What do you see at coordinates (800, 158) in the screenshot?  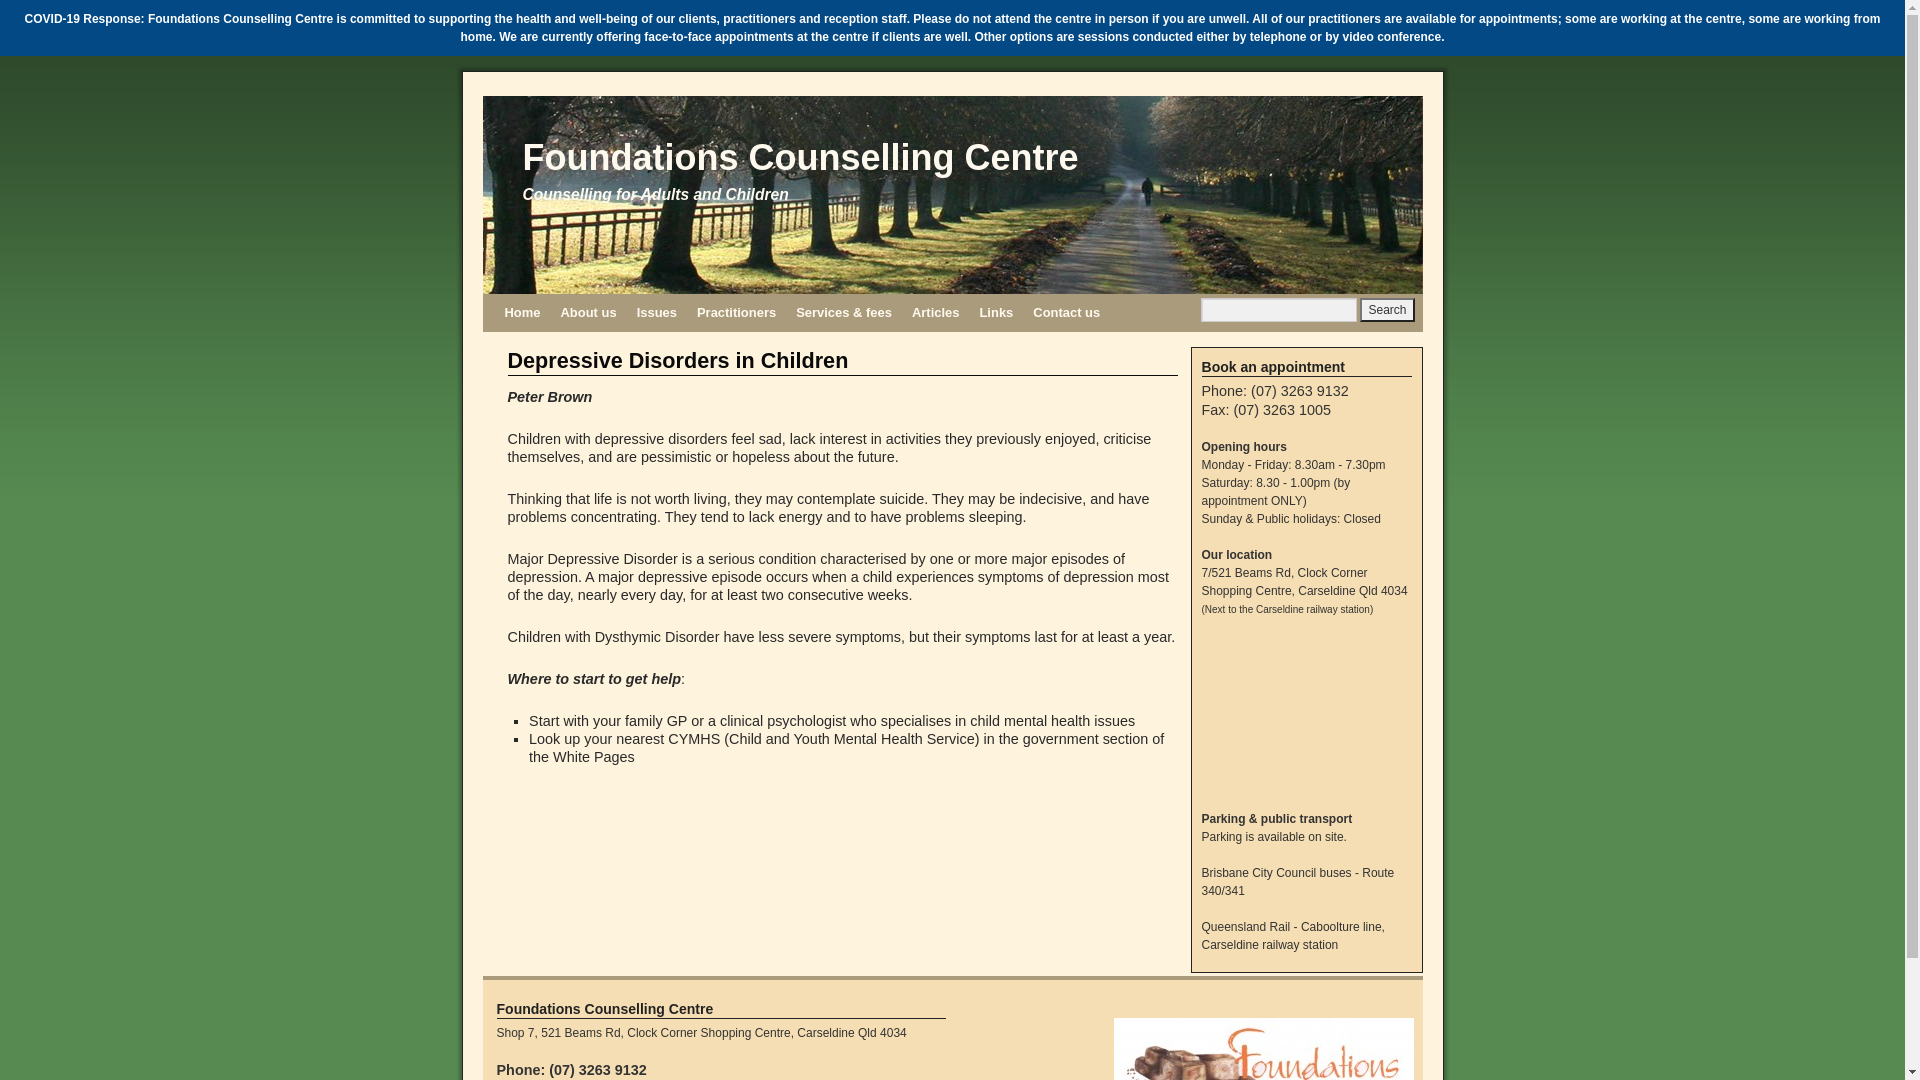 I see `Foundations Counselling Centre` at bounding box center [800, 158].